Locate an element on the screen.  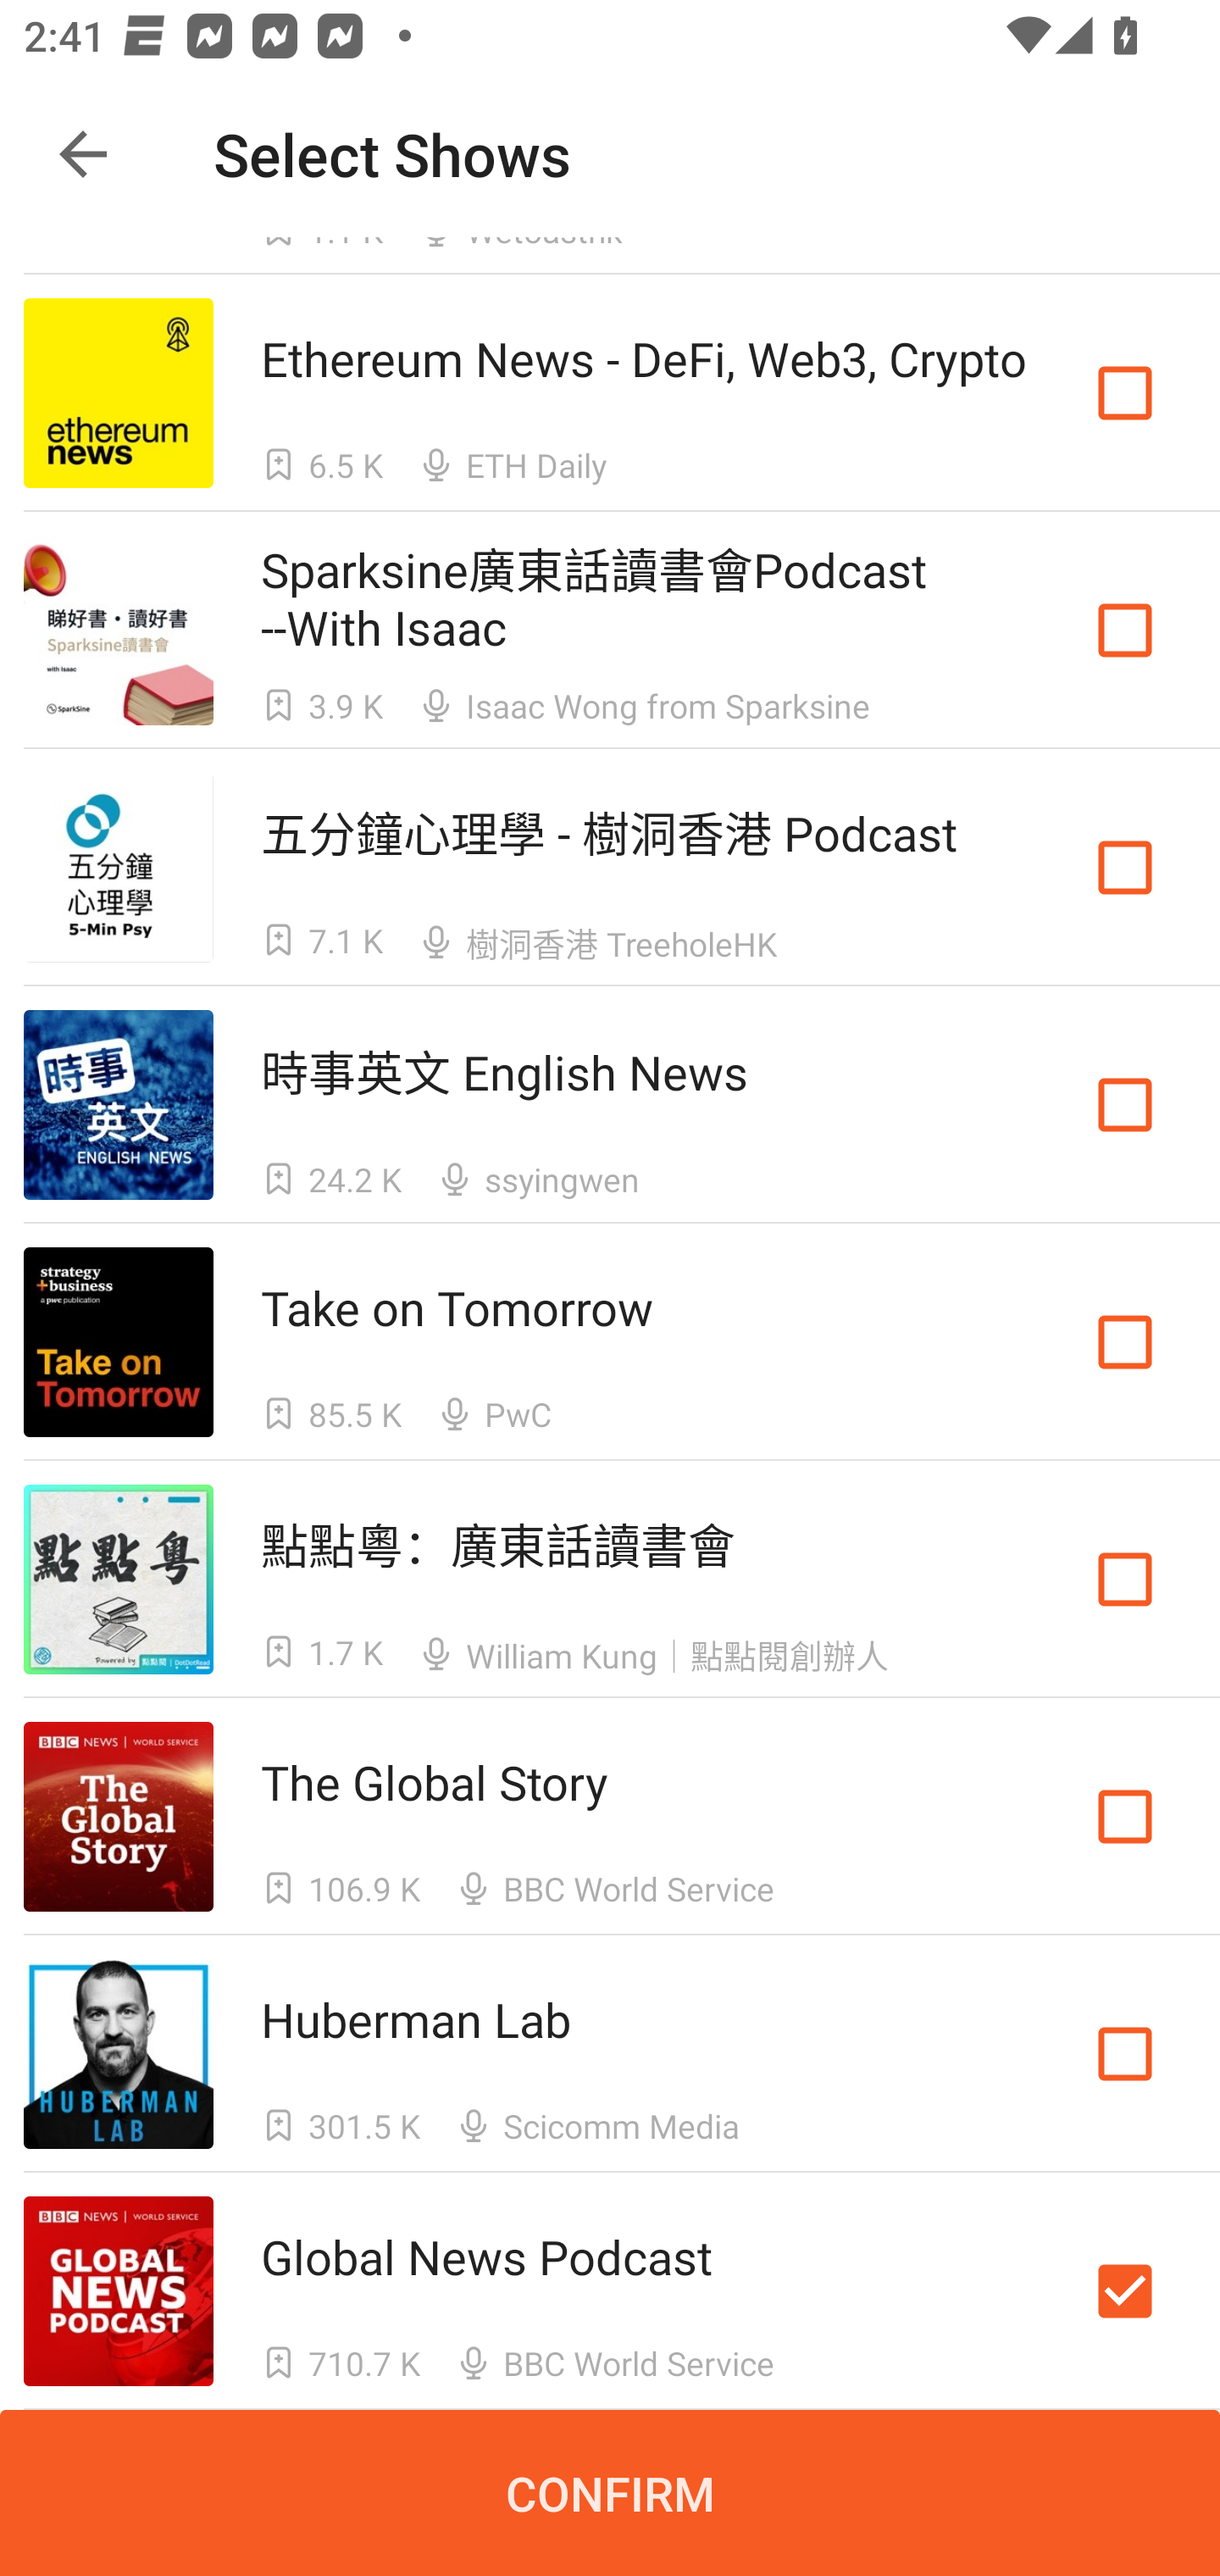
Take on Tomorrow Take on Tomorrow  85.5 K  PwC is located at coordinates (610, 1342).